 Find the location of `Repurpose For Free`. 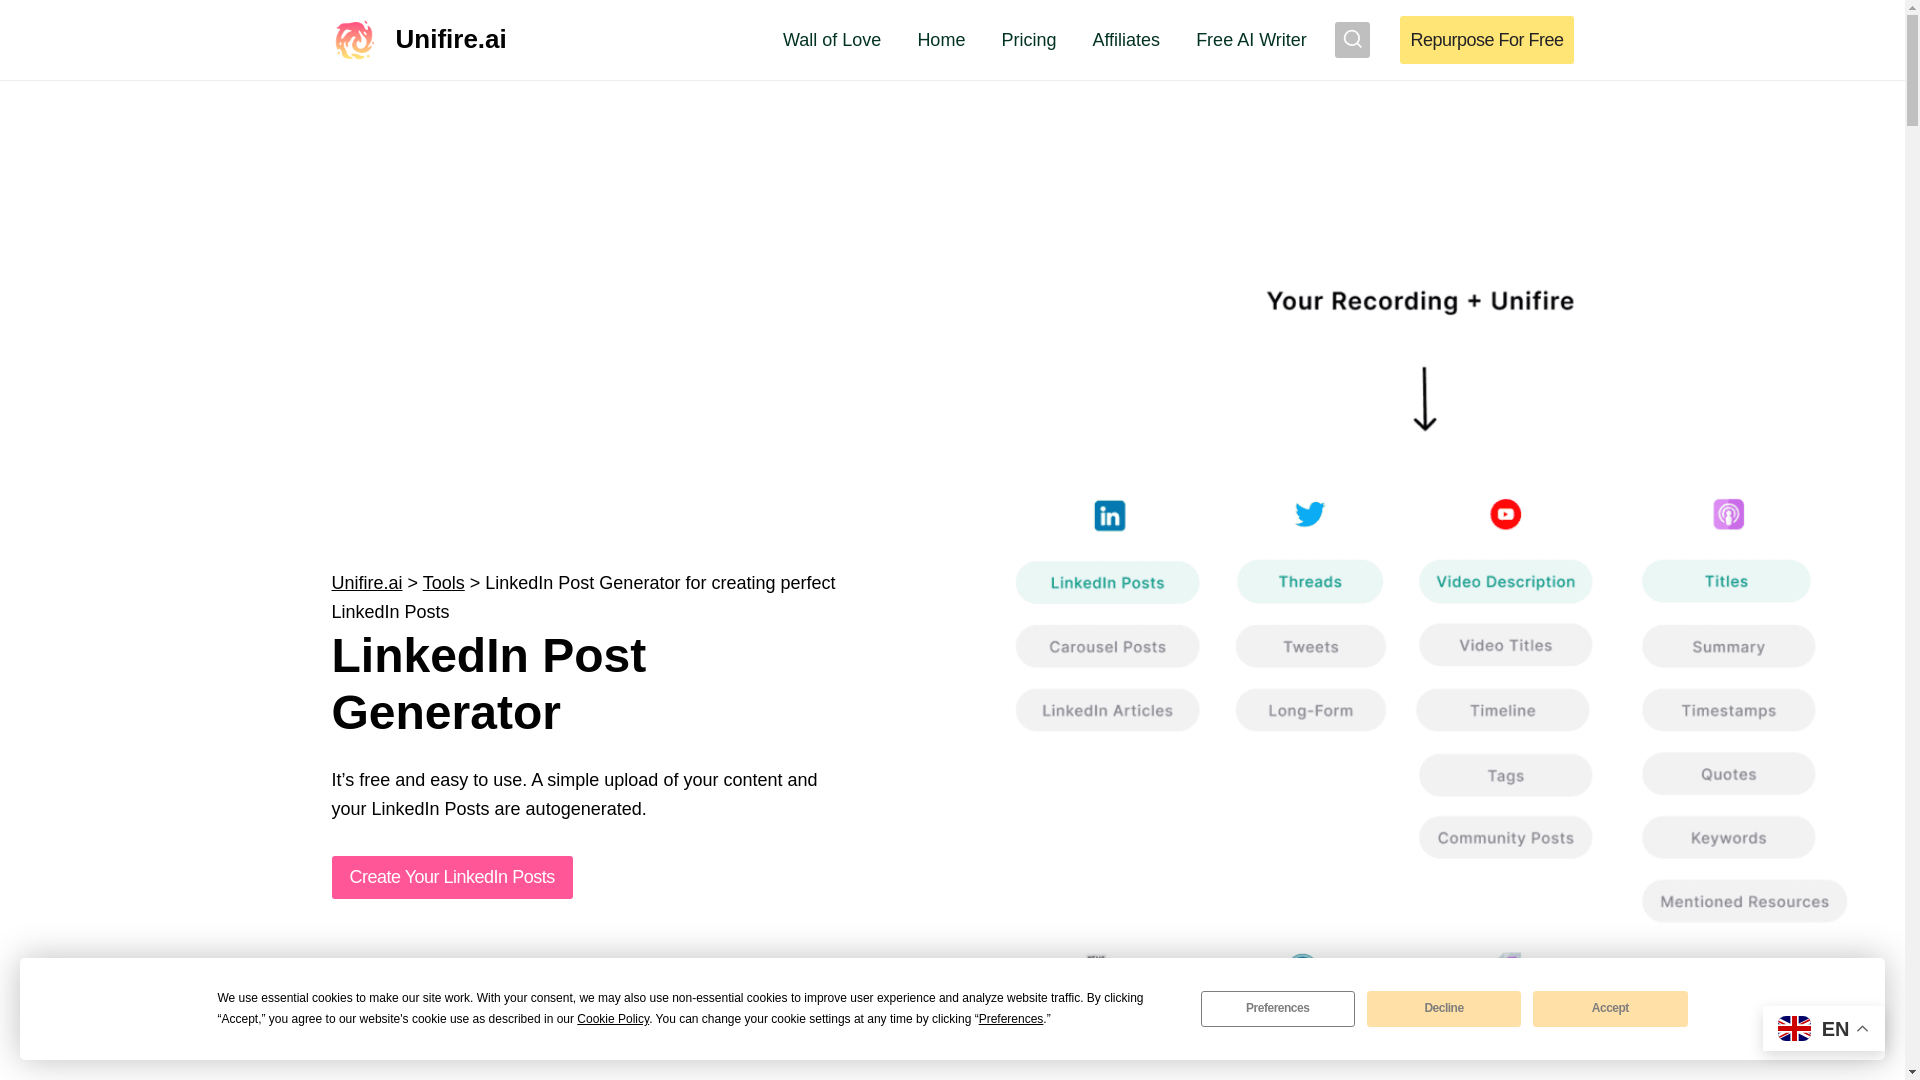

Repurpose For Free is located at coordinates (1486, 40).